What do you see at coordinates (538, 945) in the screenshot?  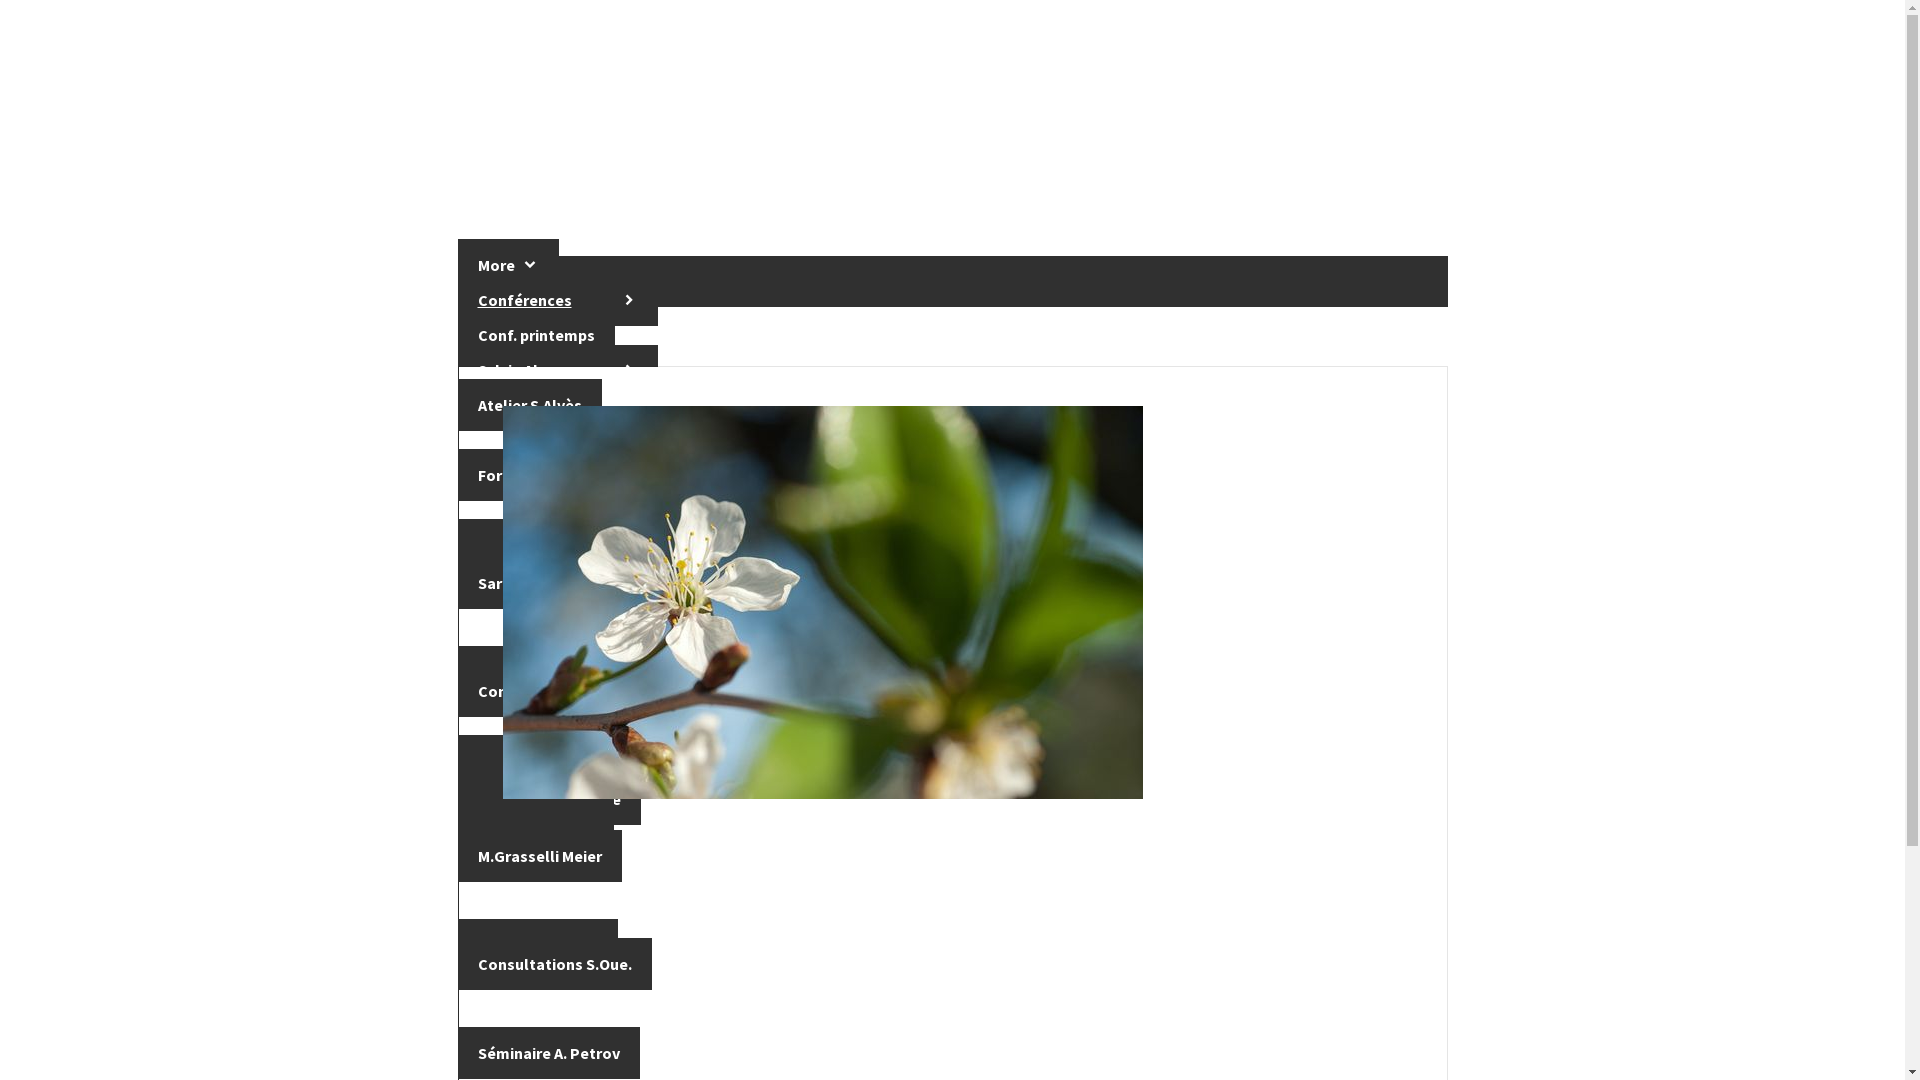 I see `Atelier S.Ouellet` at bounding box center [538, 945].